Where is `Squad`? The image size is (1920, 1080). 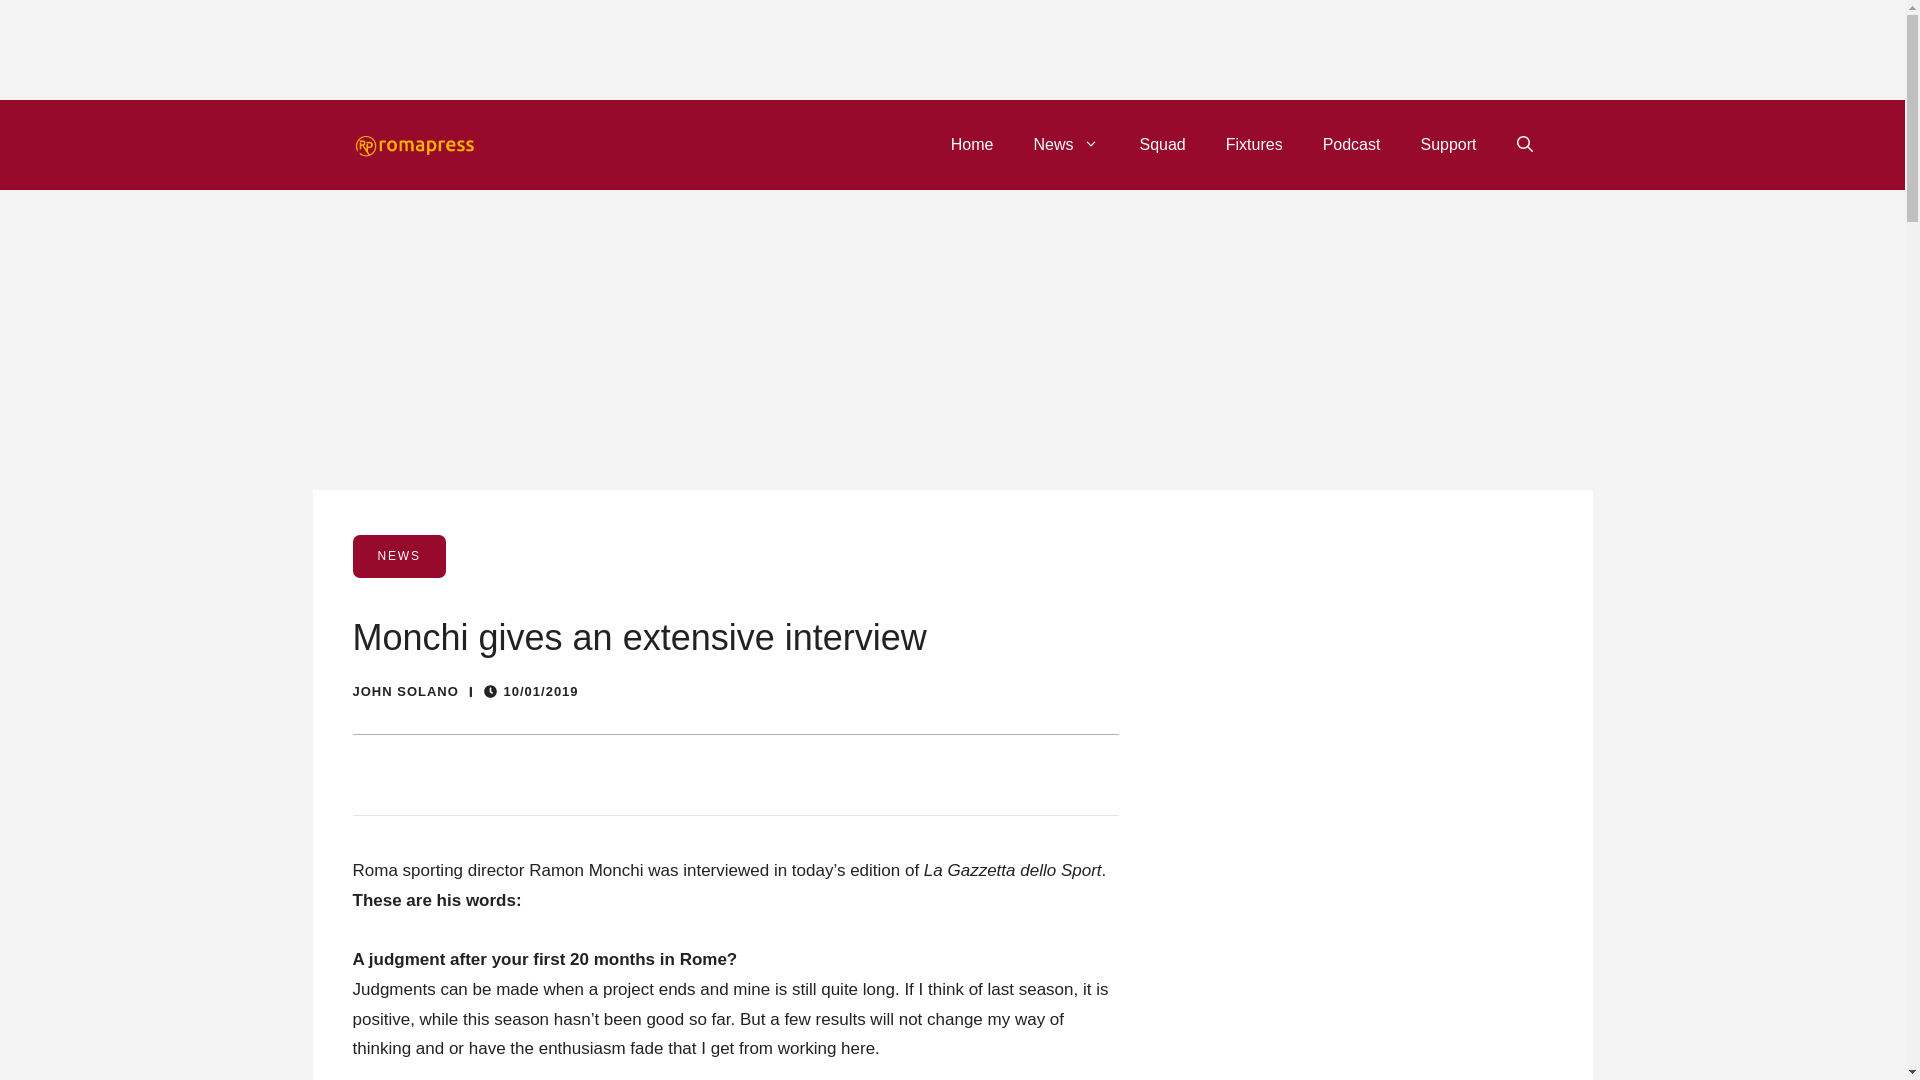 Squad is located at coordinates (1162, 144).